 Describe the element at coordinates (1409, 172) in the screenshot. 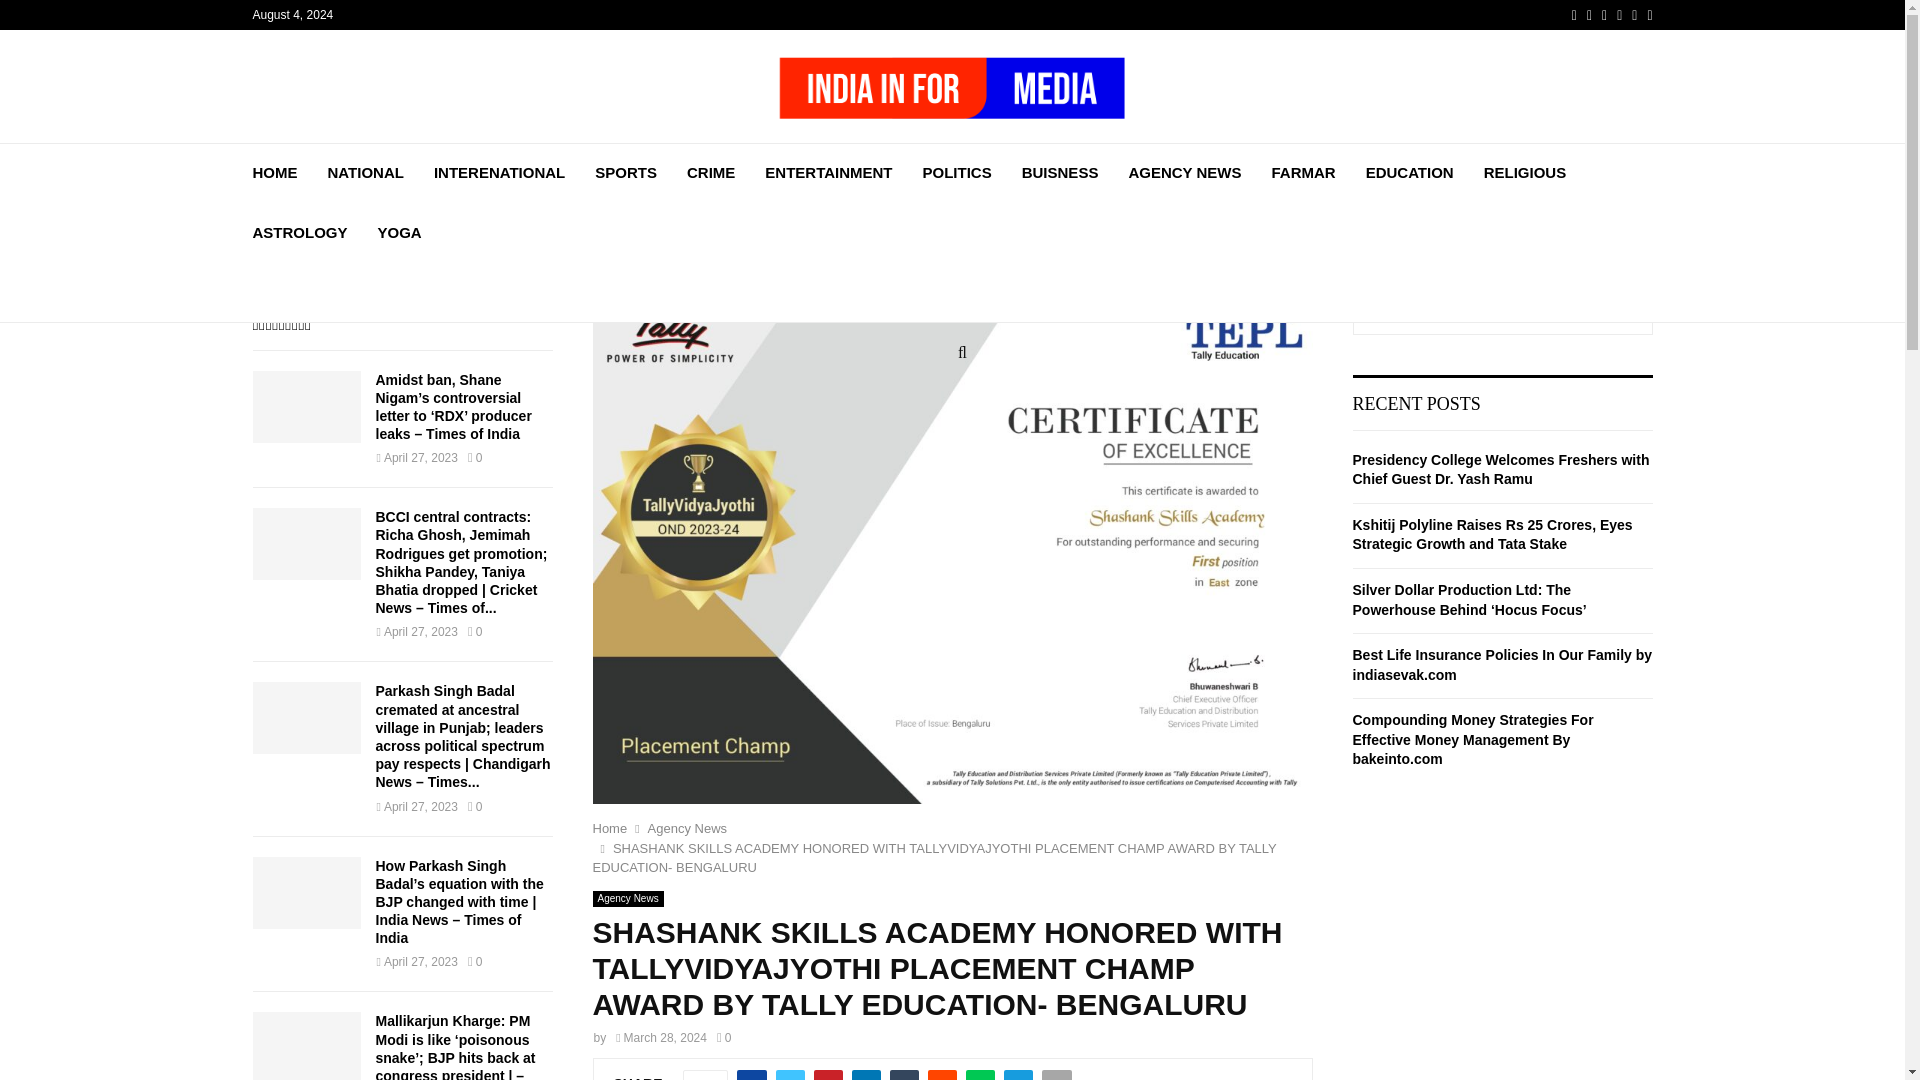

I see `EDUCATION` at that location.